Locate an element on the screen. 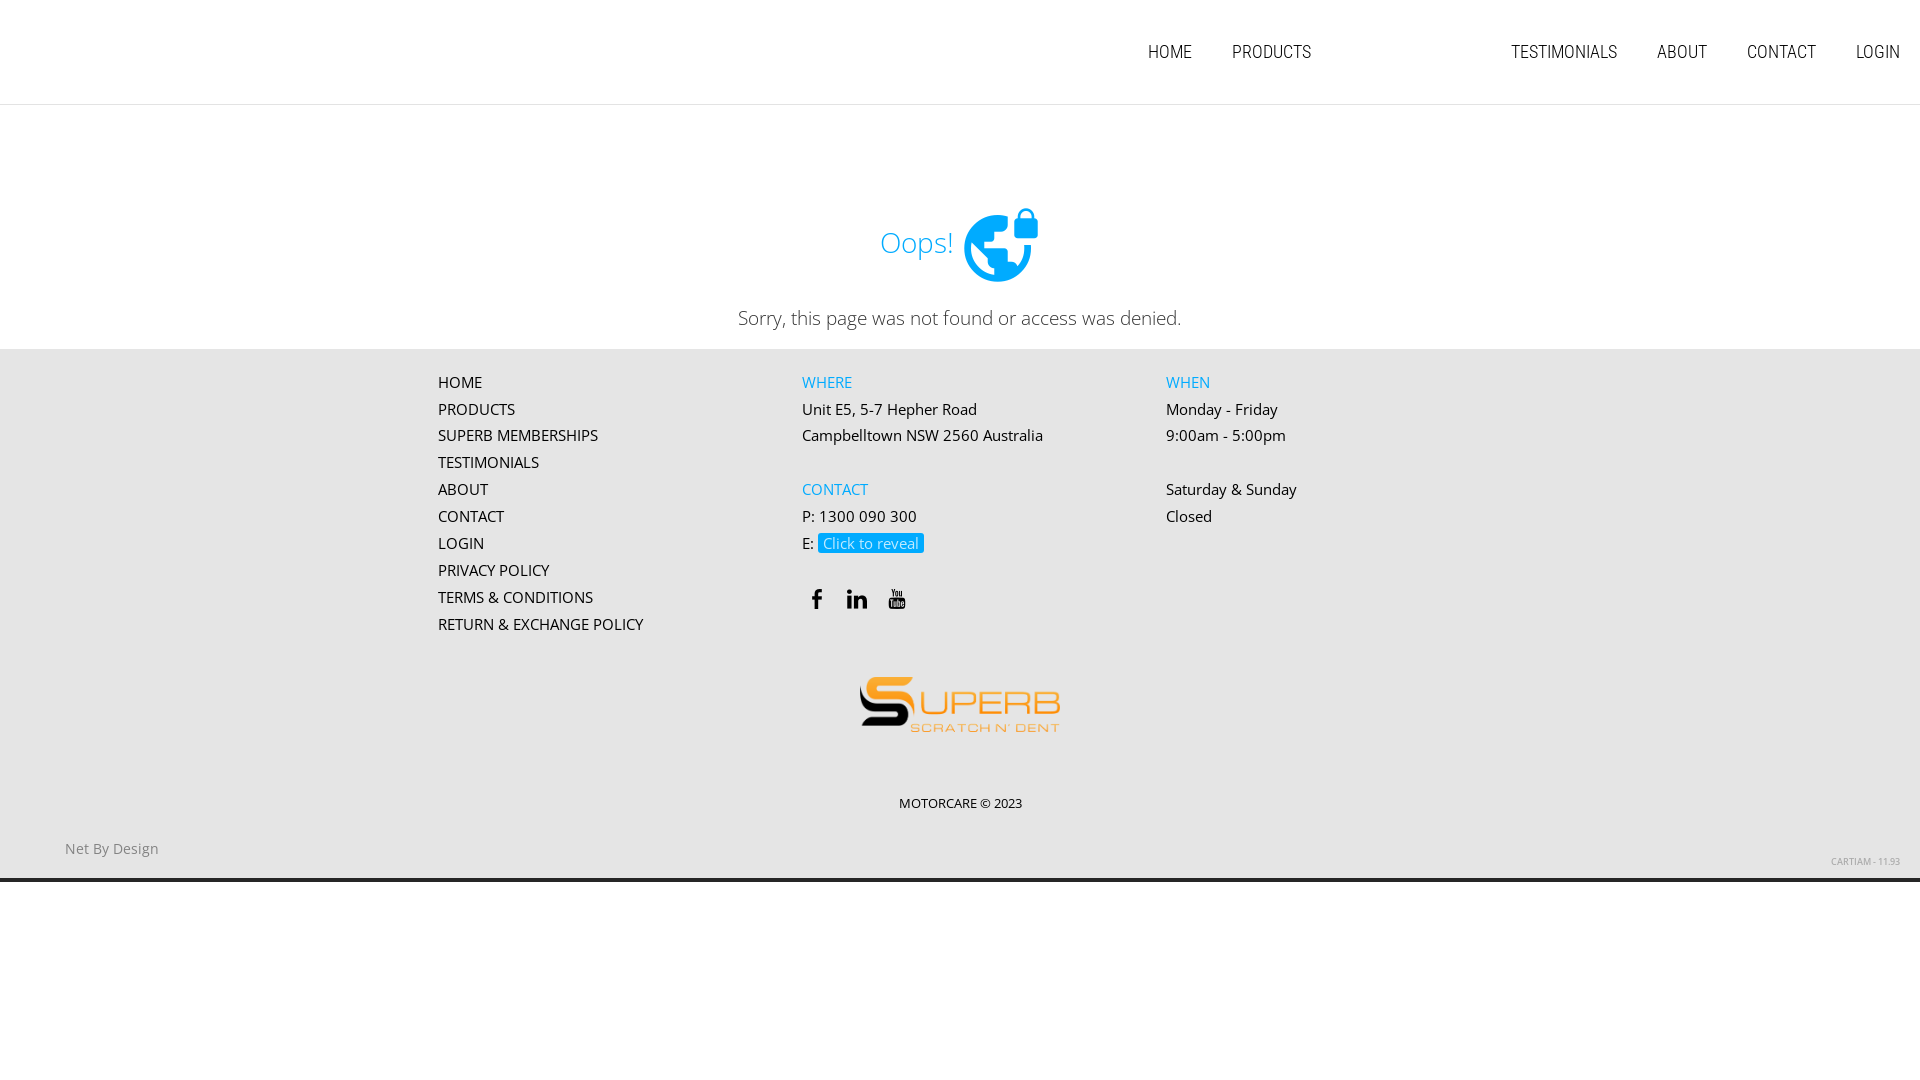 The width and height of the screenshot is (1920, 1080). ABOUT is located at coordinates (463, 489).